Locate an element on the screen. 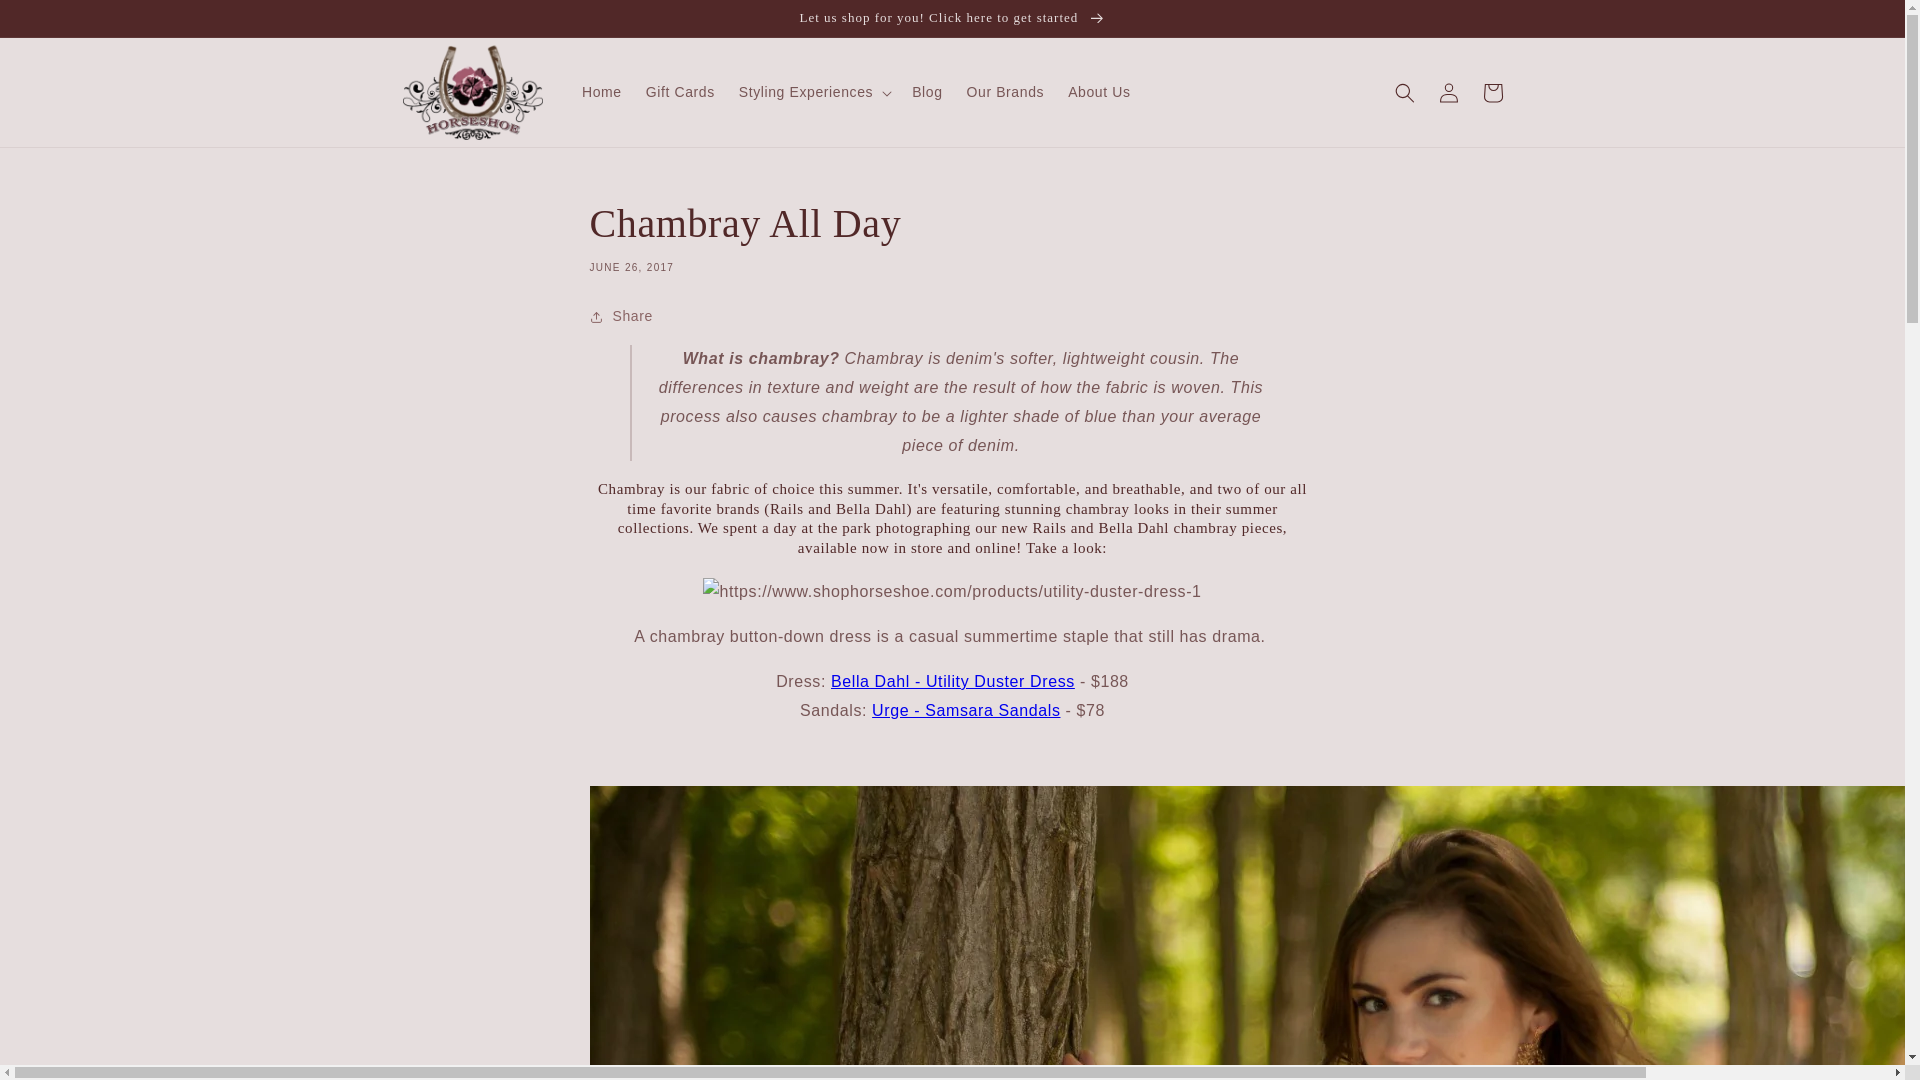 This screenshot has width=1920, height=1080. Let us shop for you! Click here to get started is located at coordinates (952, 18).